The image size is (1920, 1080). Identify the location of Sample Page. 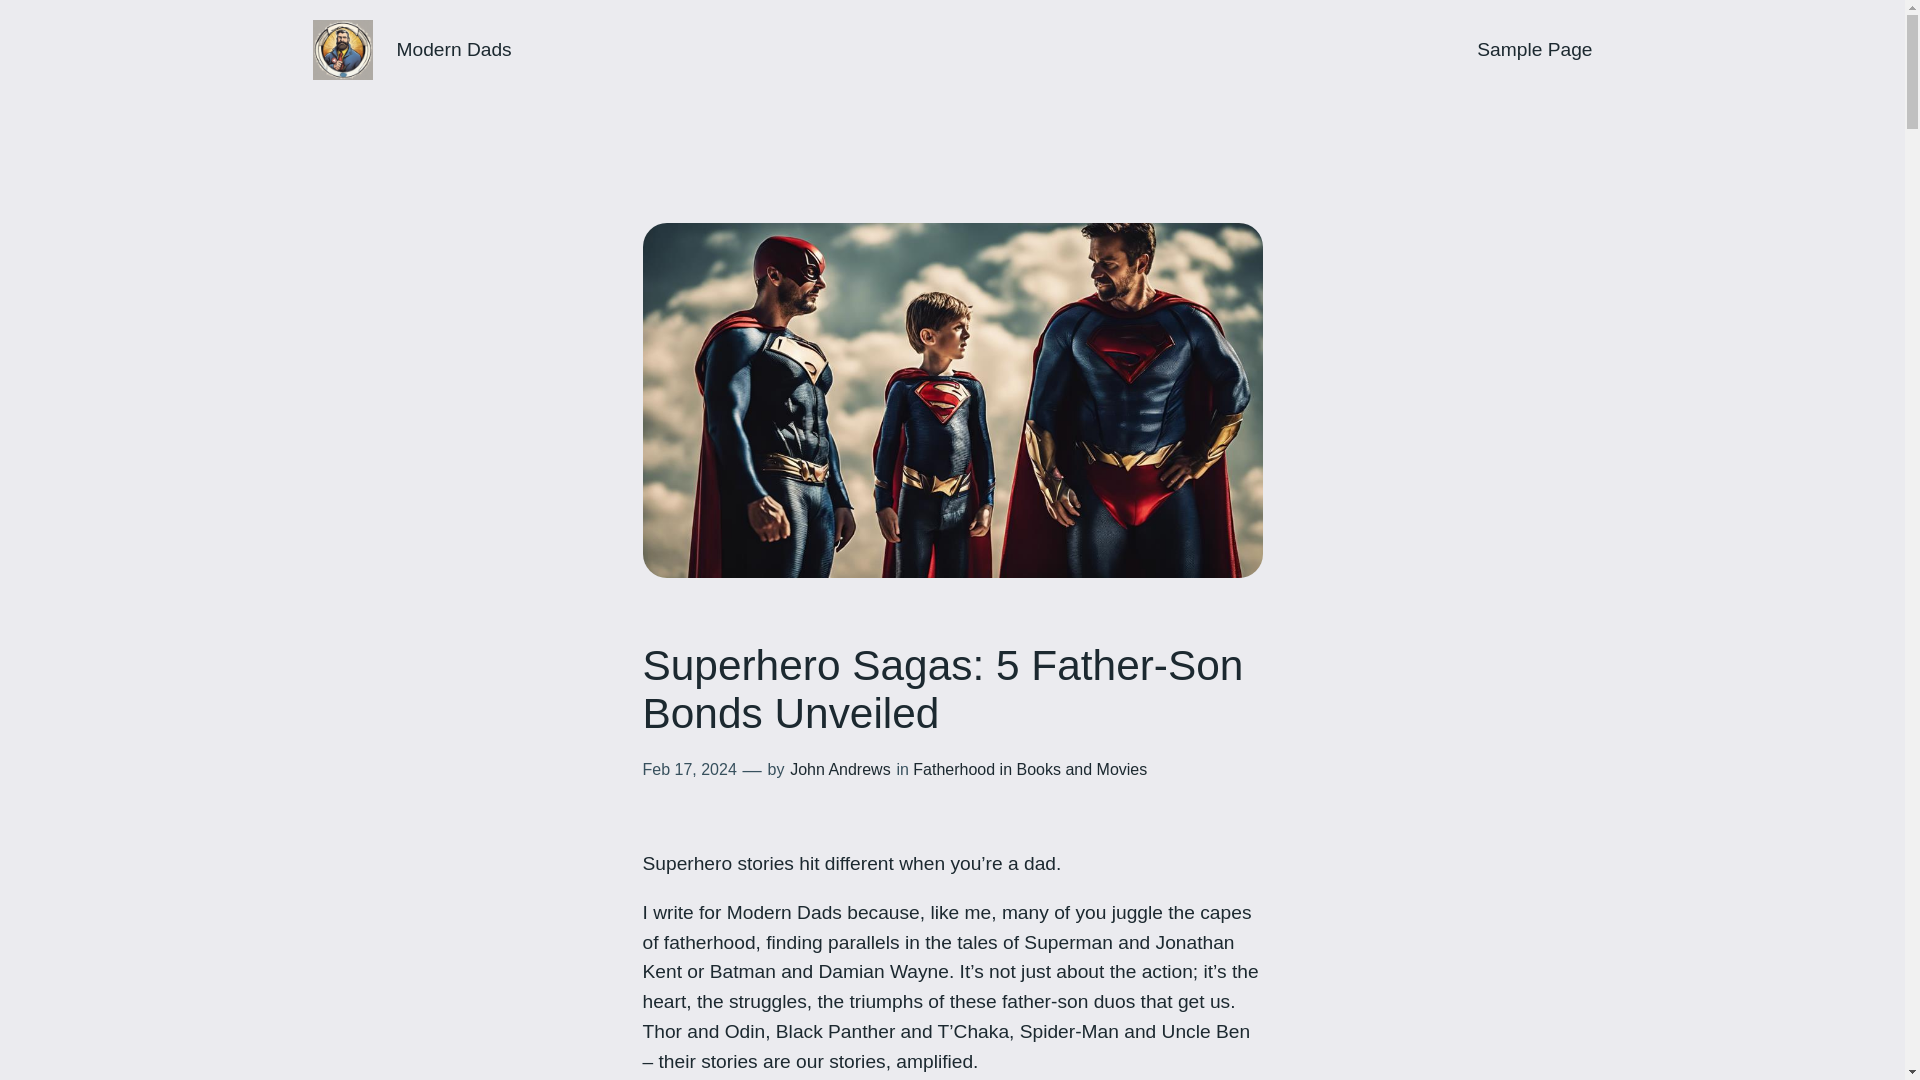
(1534, 49).